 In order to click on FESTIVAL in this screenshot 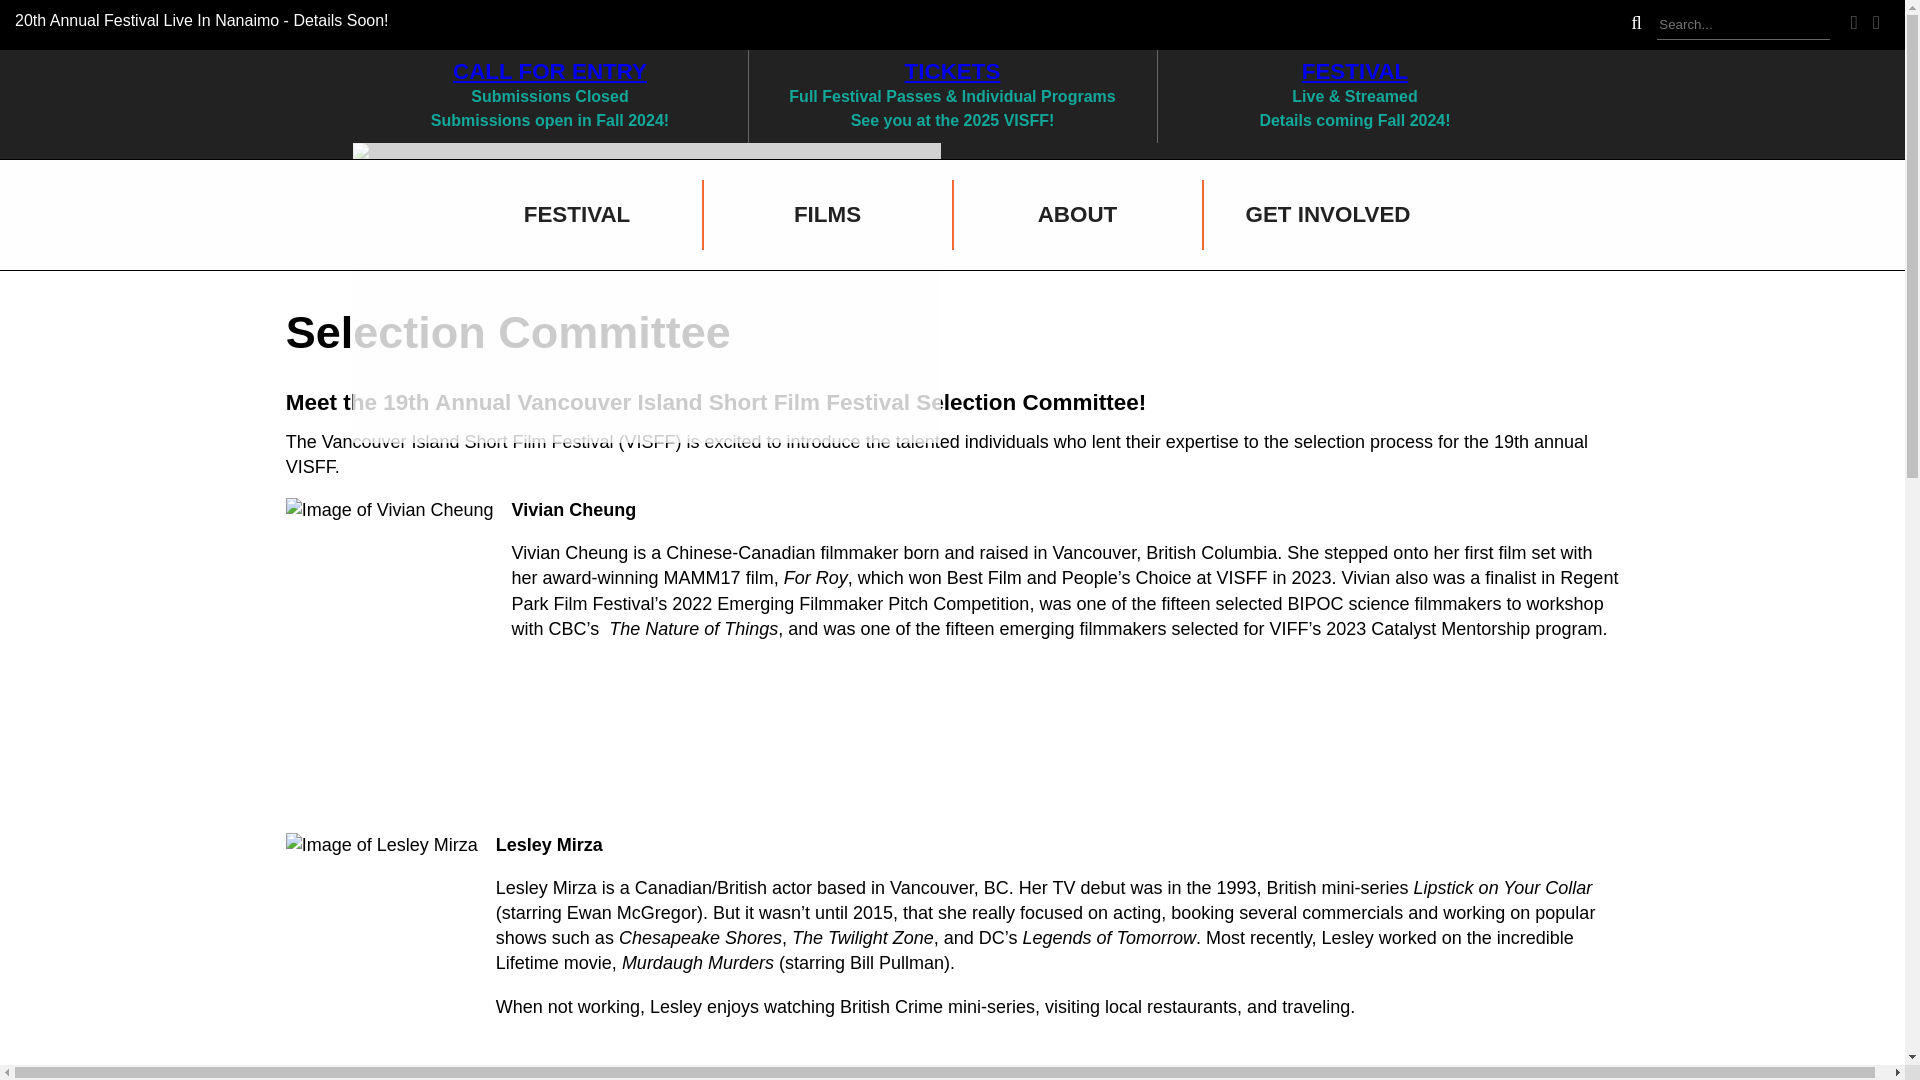, I will do `click(1355, 72)`.